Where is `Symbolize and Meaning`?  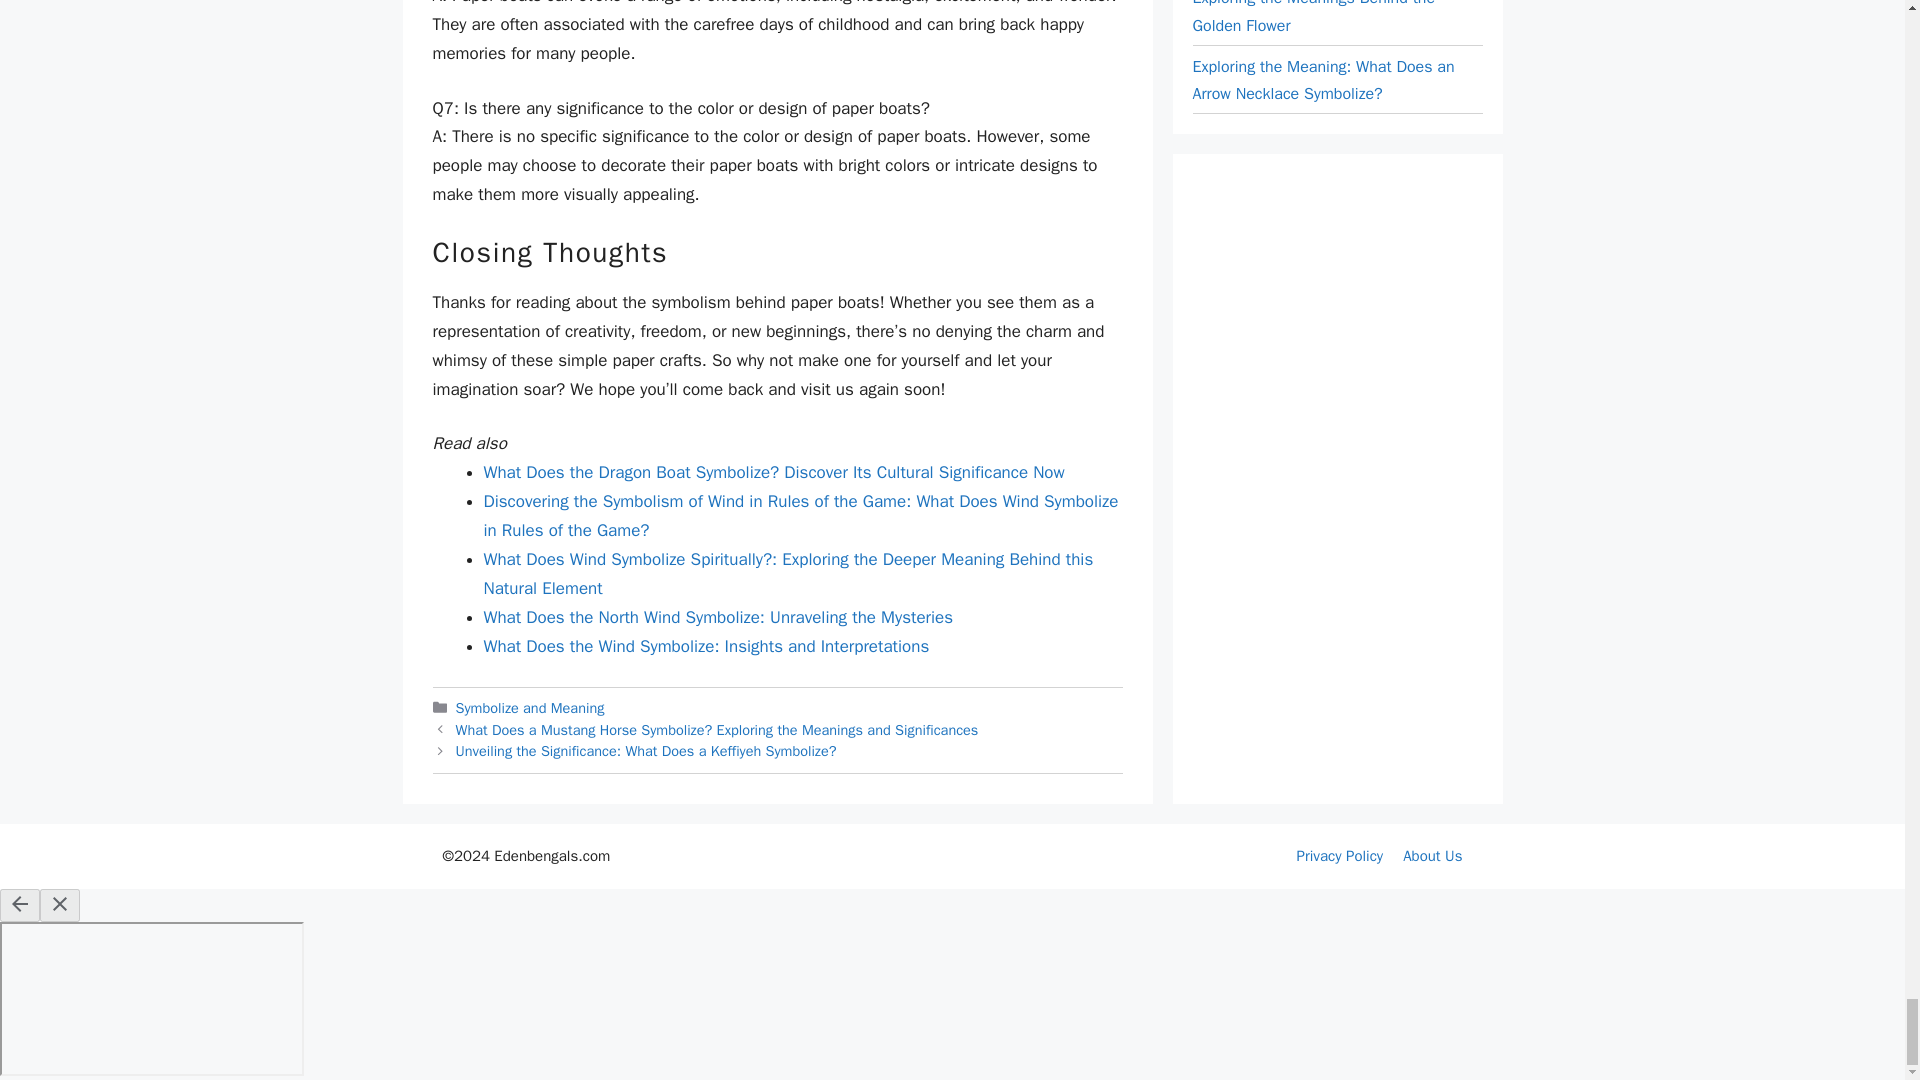 Symbolize and Meaning is located at coordinates (530, 708).